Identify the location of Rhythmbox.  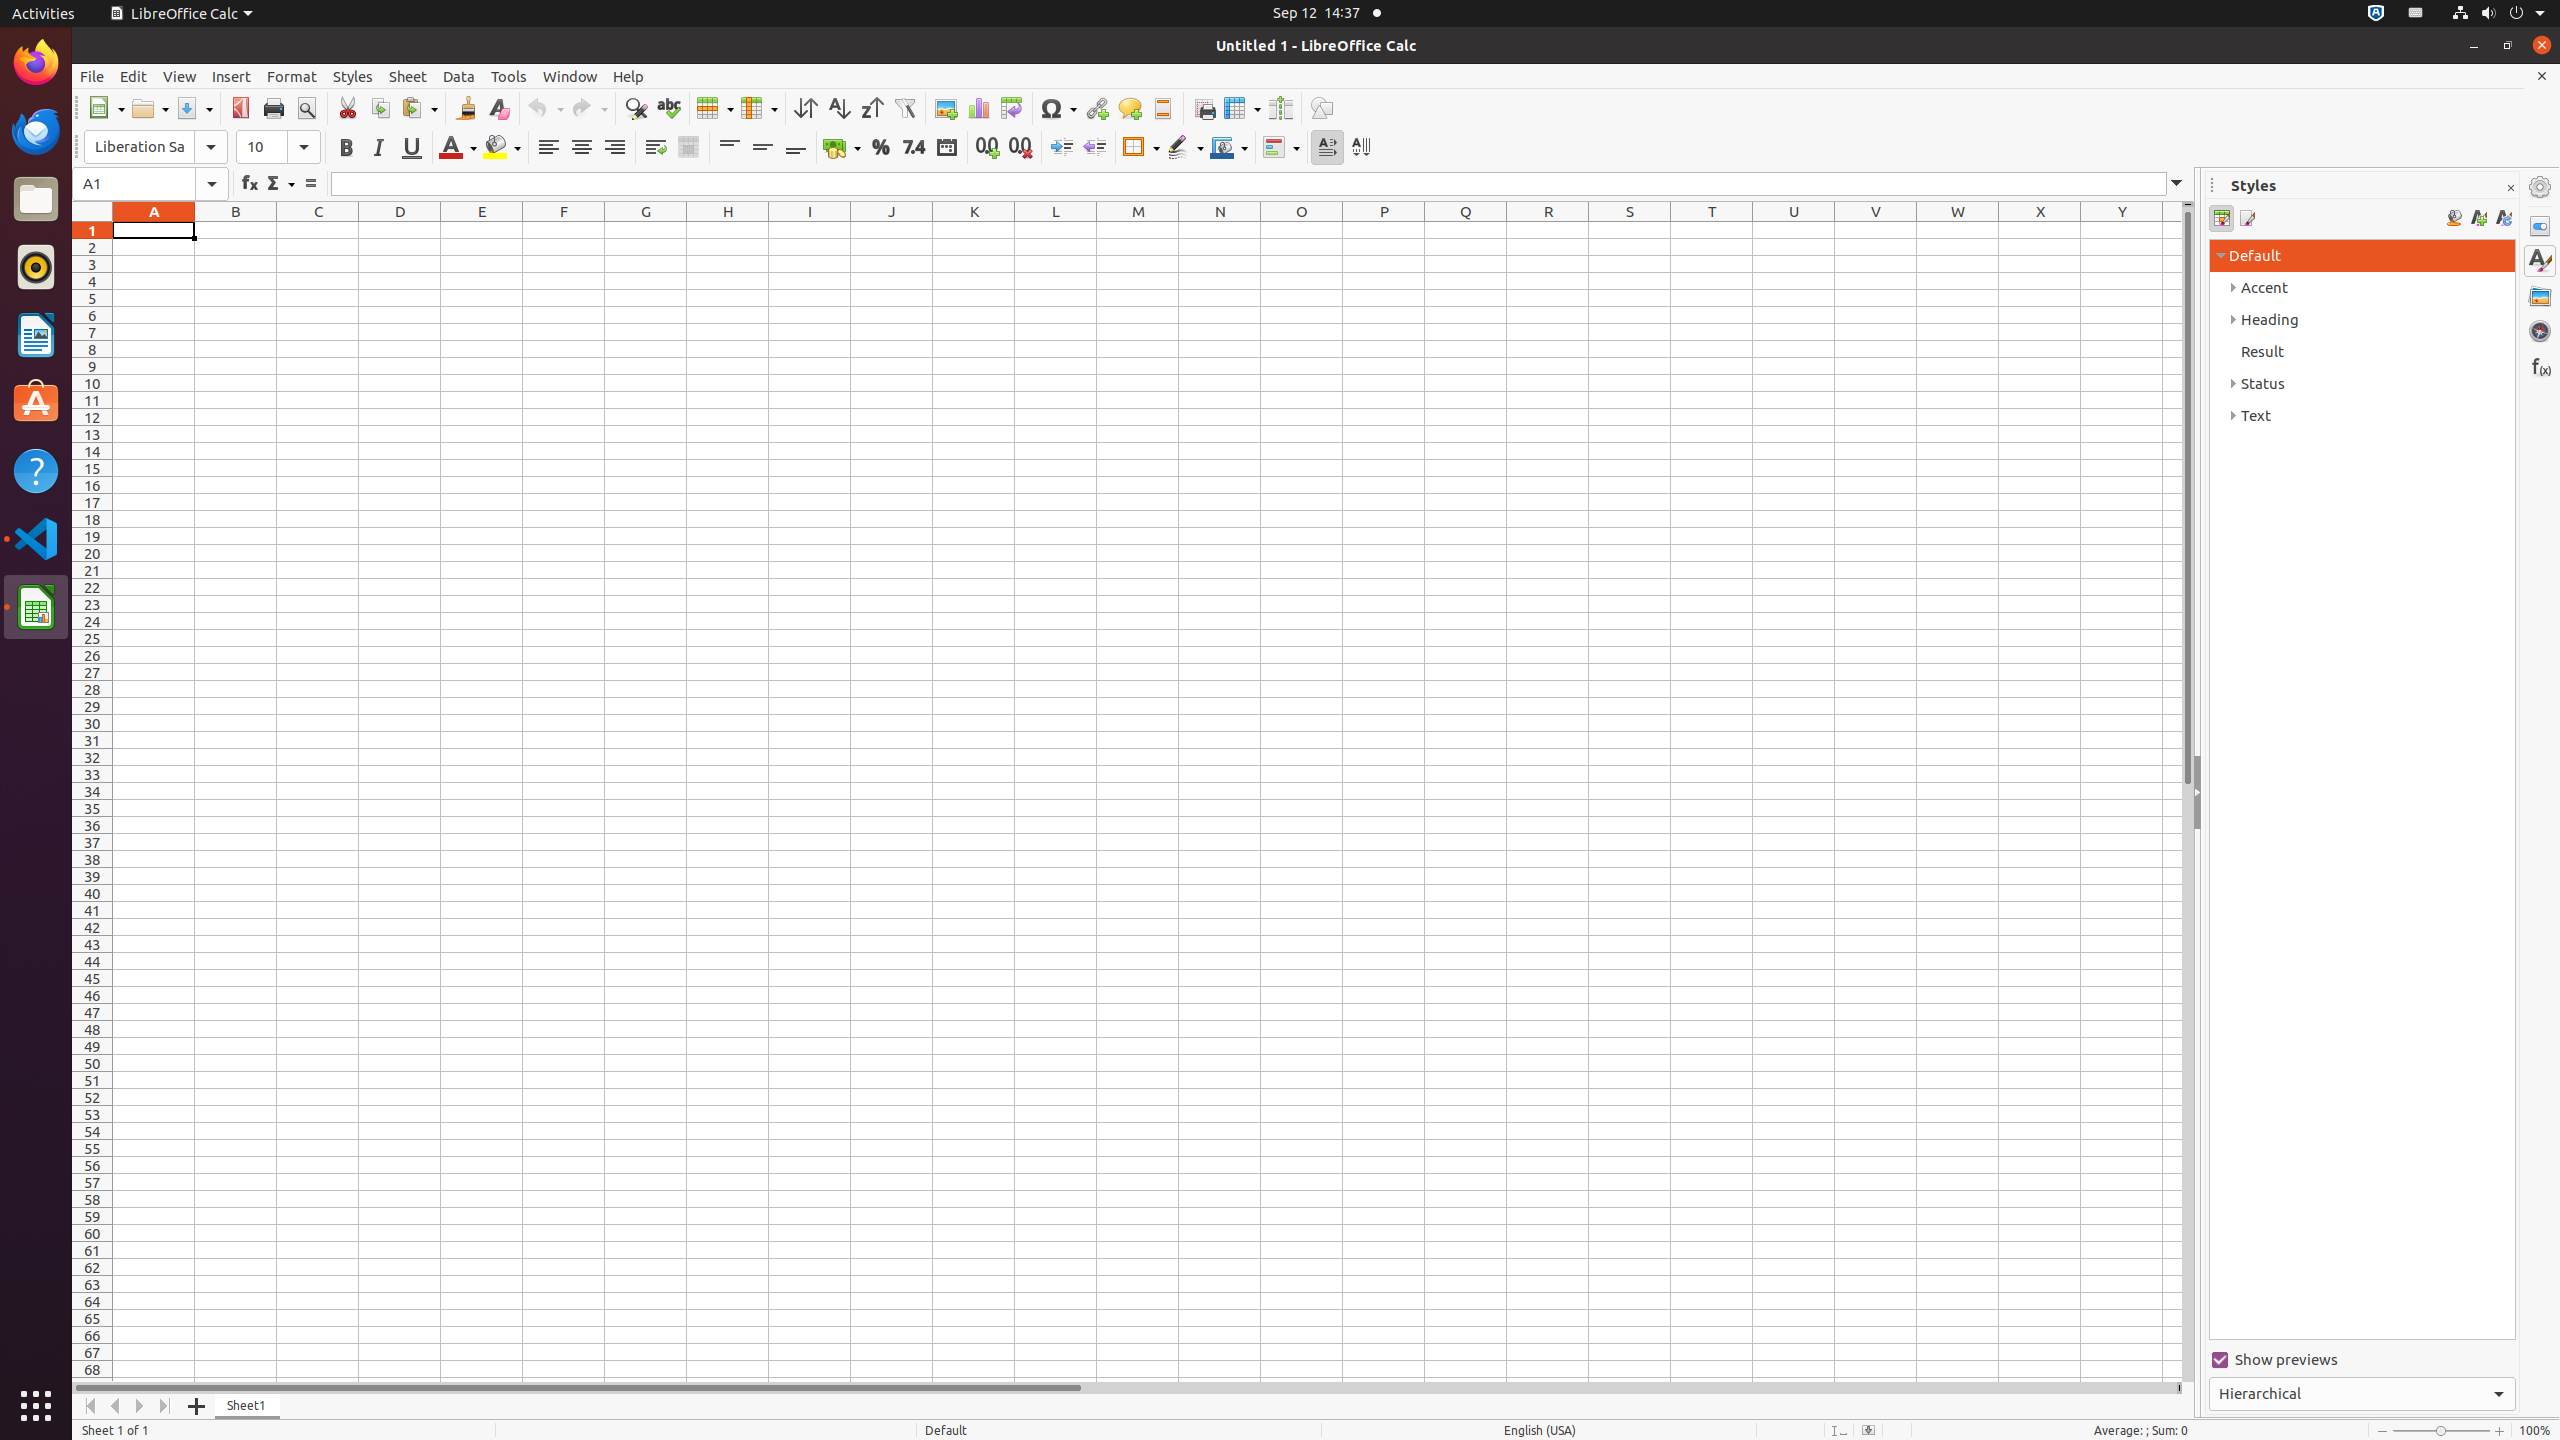
(36, 267).